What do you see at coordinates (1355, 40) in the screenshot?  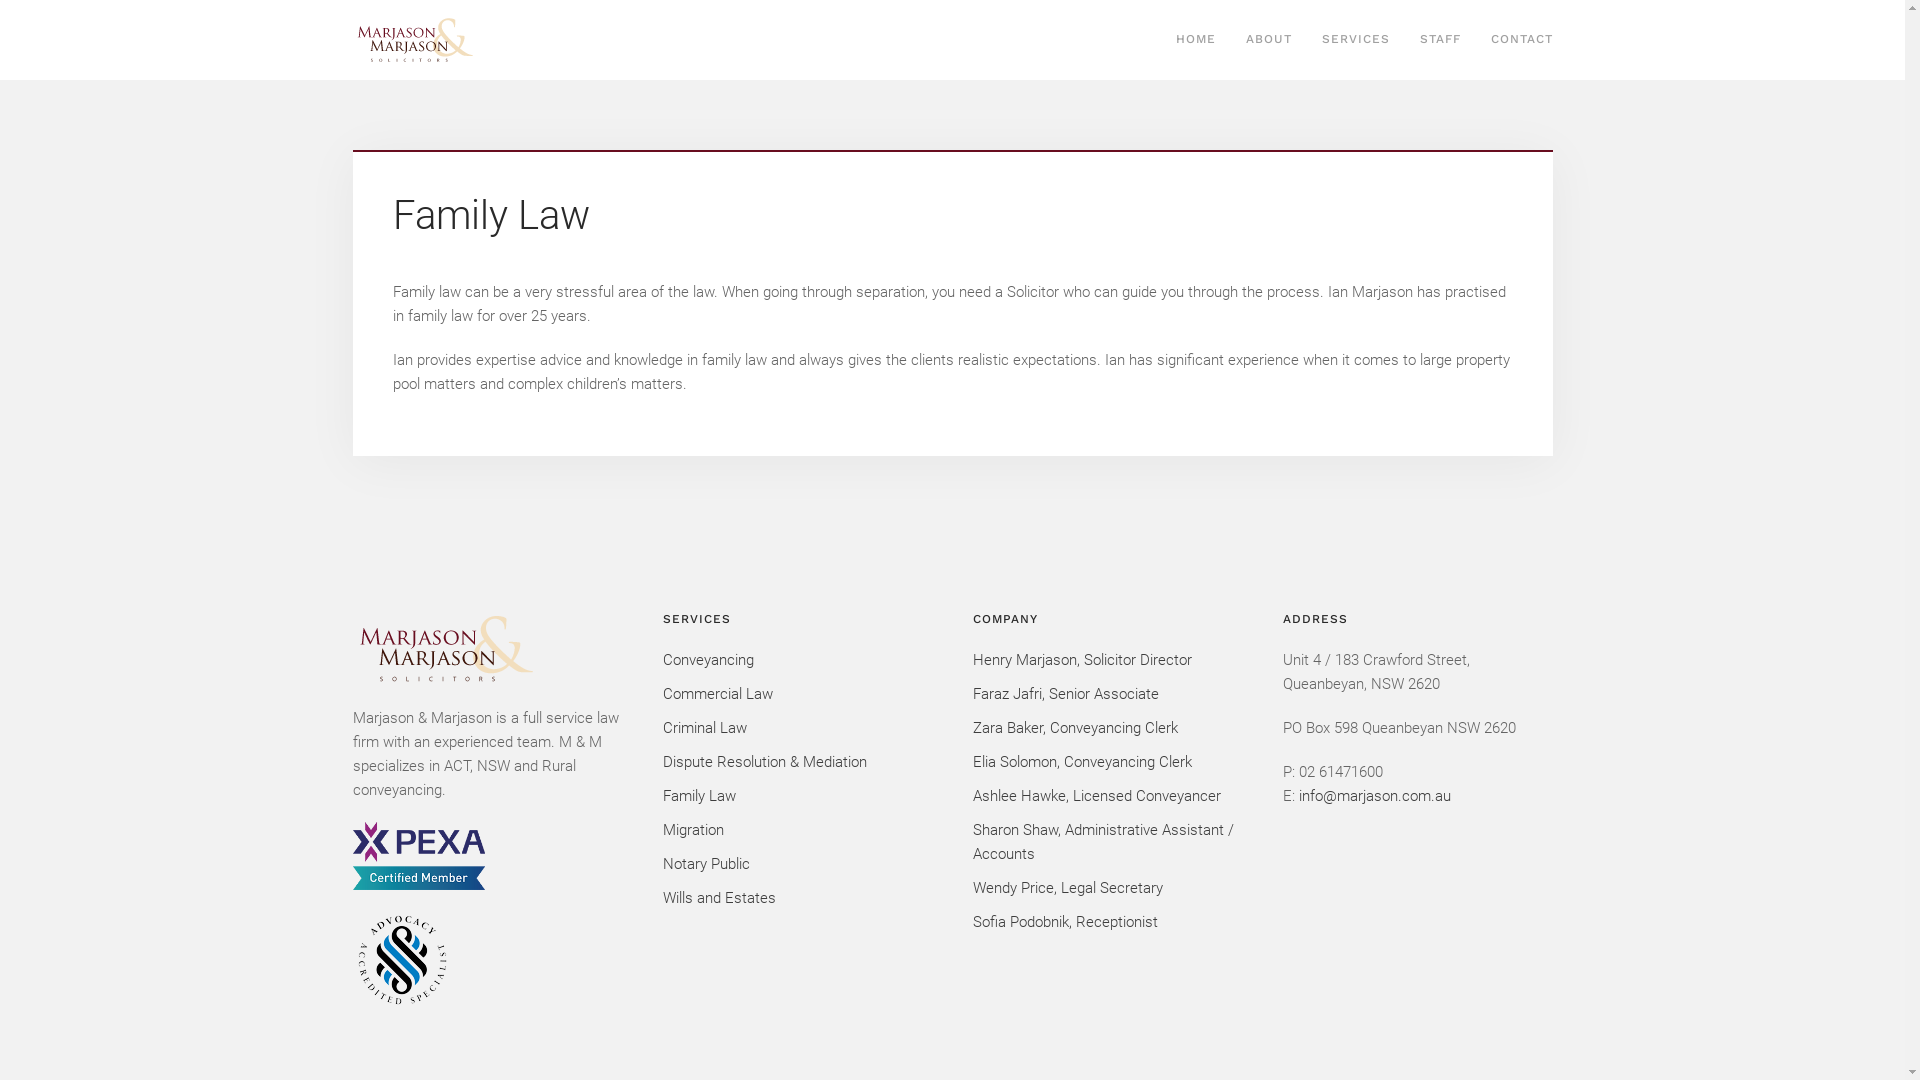 I see `SERVICES` at bounding box center [1355, 40].